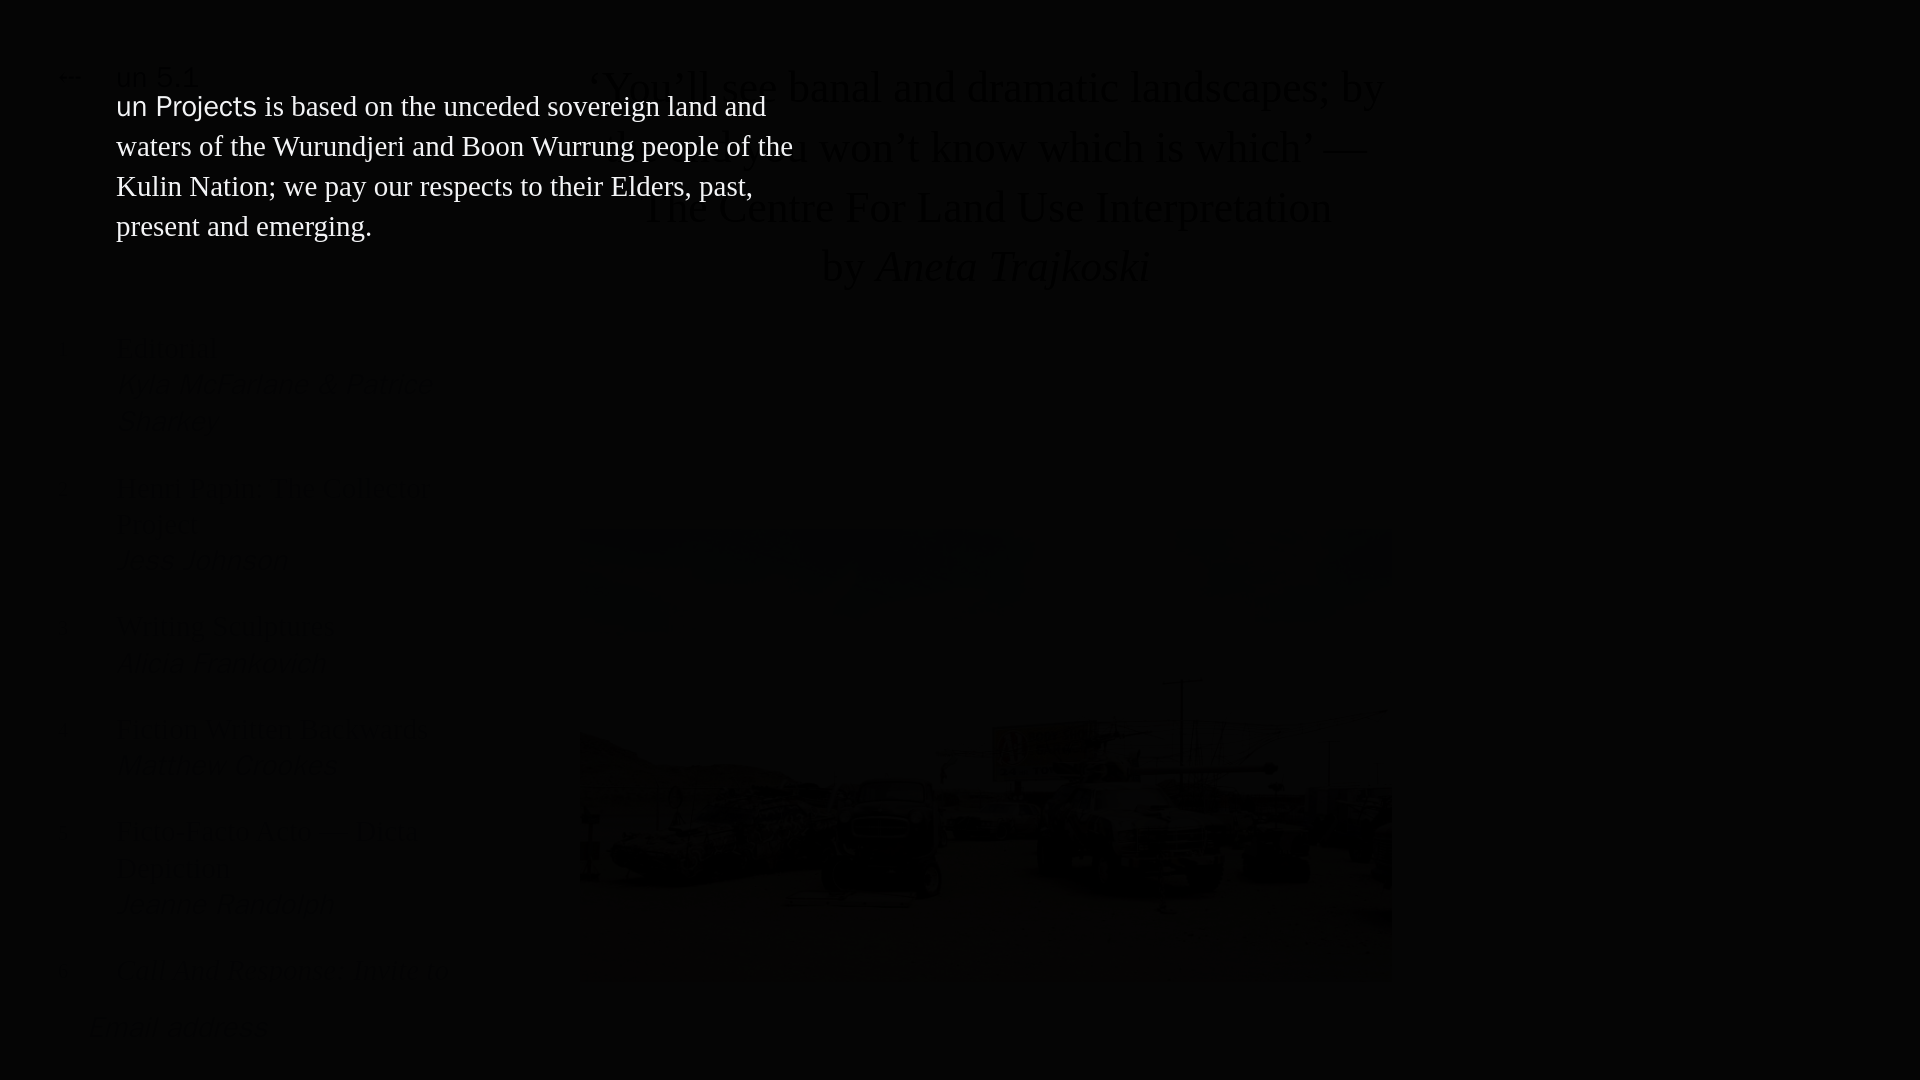 This screenshot has width=1920, height=1080. I want to click on Aneta Trajkoski, so click(260, 659).